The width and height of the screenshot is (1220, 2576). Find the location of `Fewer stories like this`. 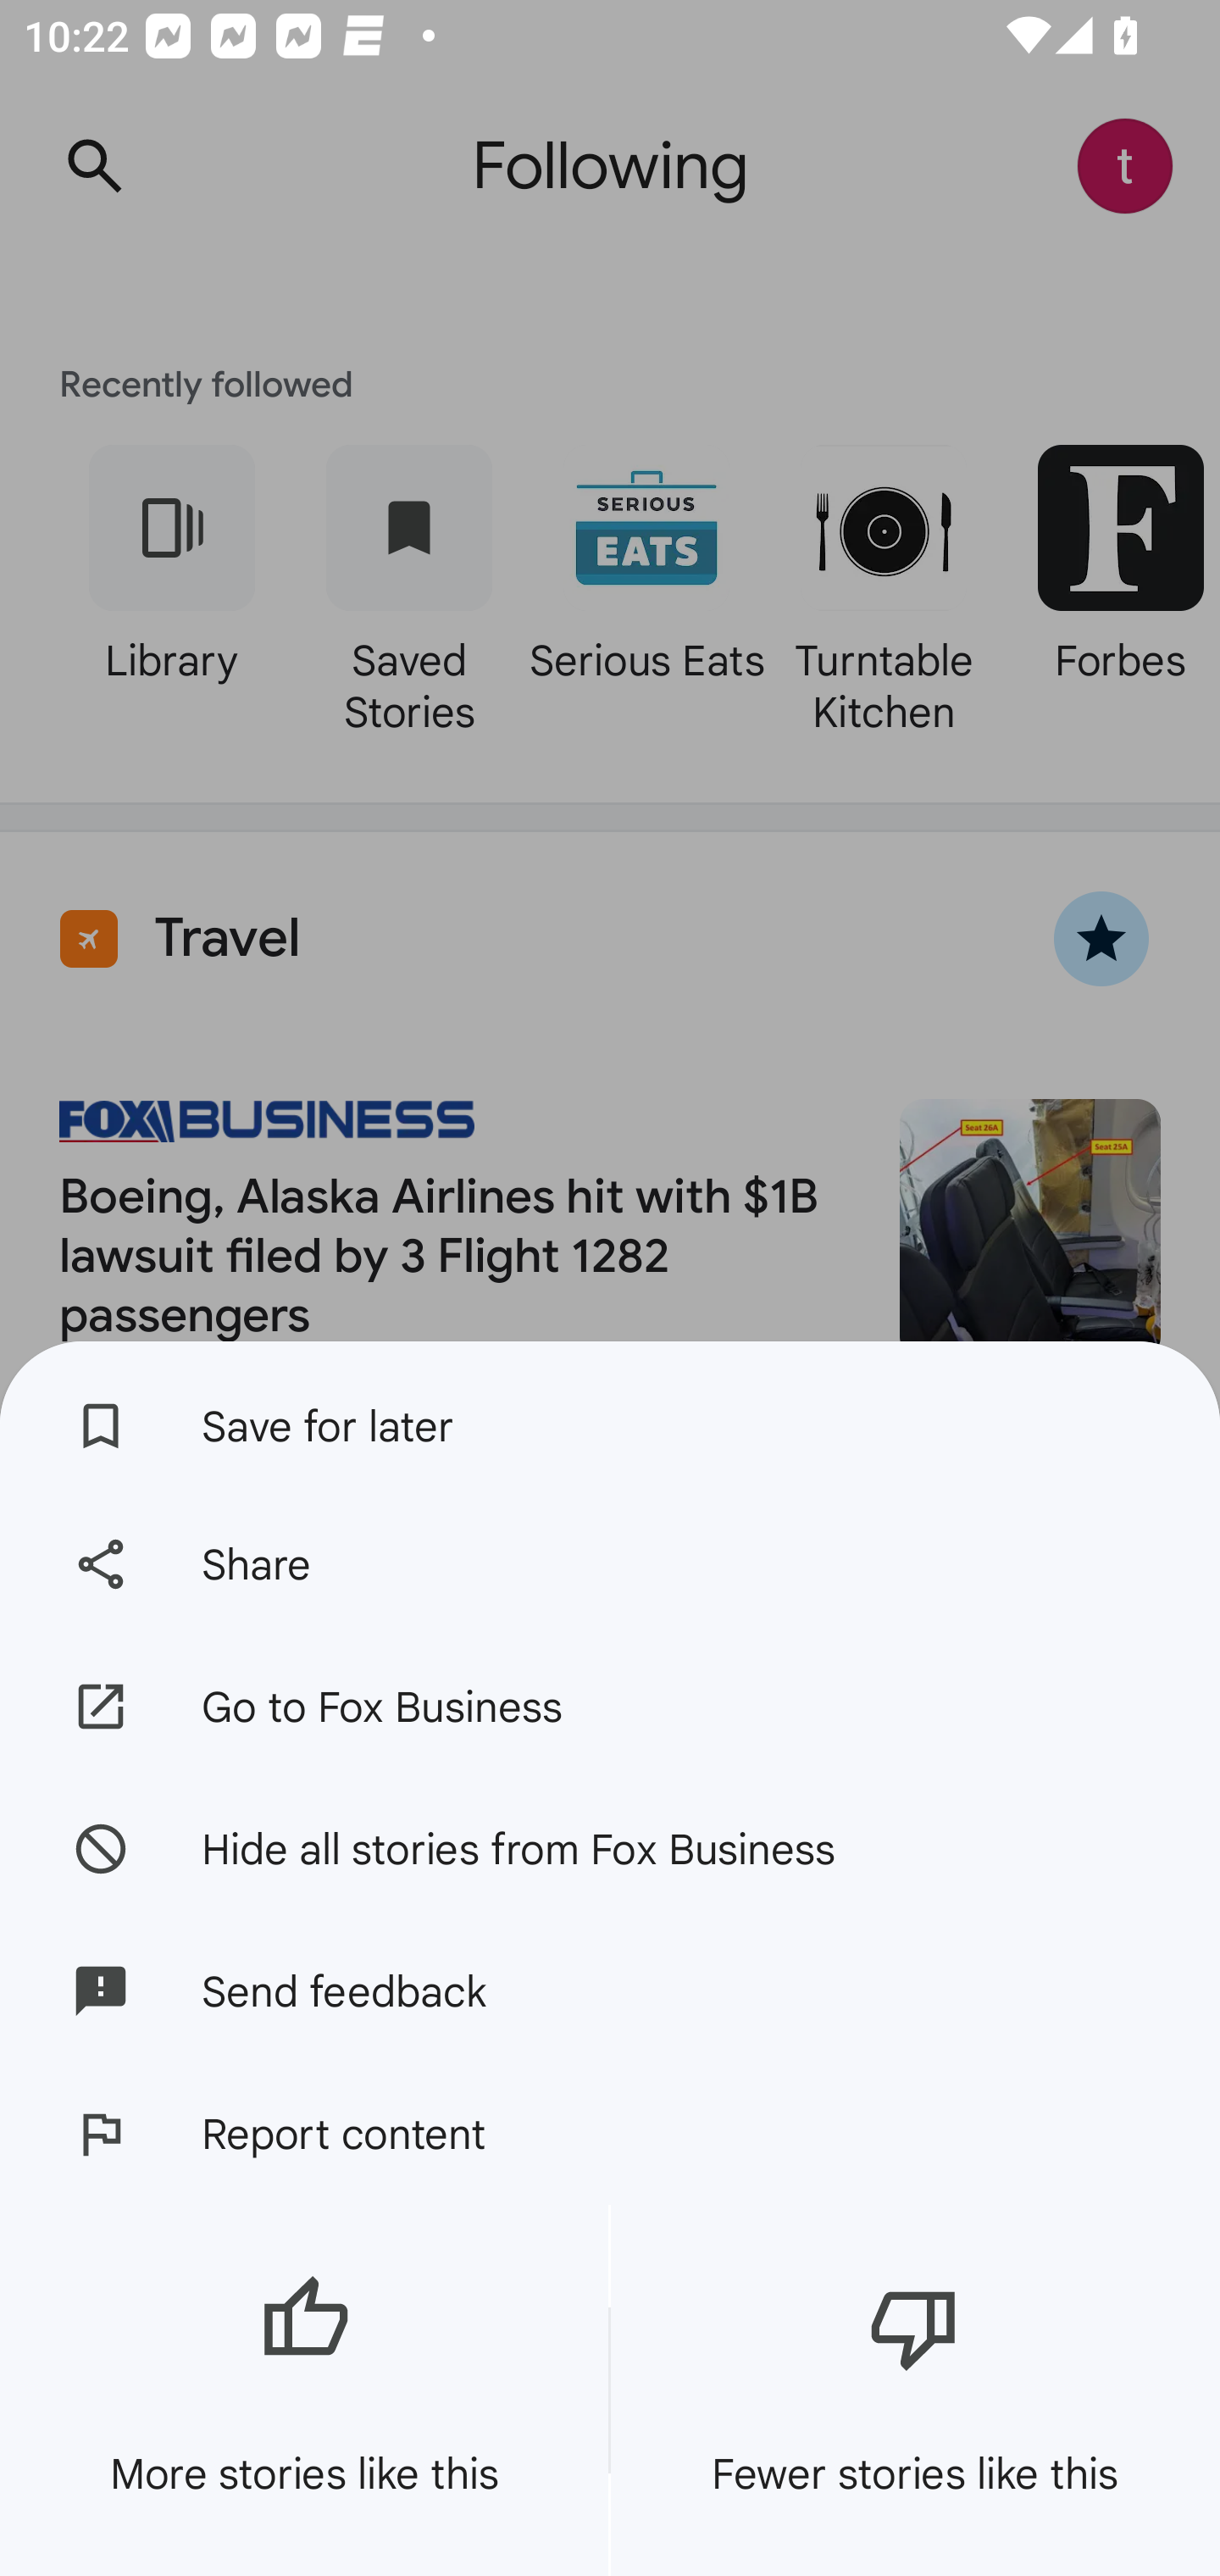

Fewer stories like this is located at coordinates (915, 2390).